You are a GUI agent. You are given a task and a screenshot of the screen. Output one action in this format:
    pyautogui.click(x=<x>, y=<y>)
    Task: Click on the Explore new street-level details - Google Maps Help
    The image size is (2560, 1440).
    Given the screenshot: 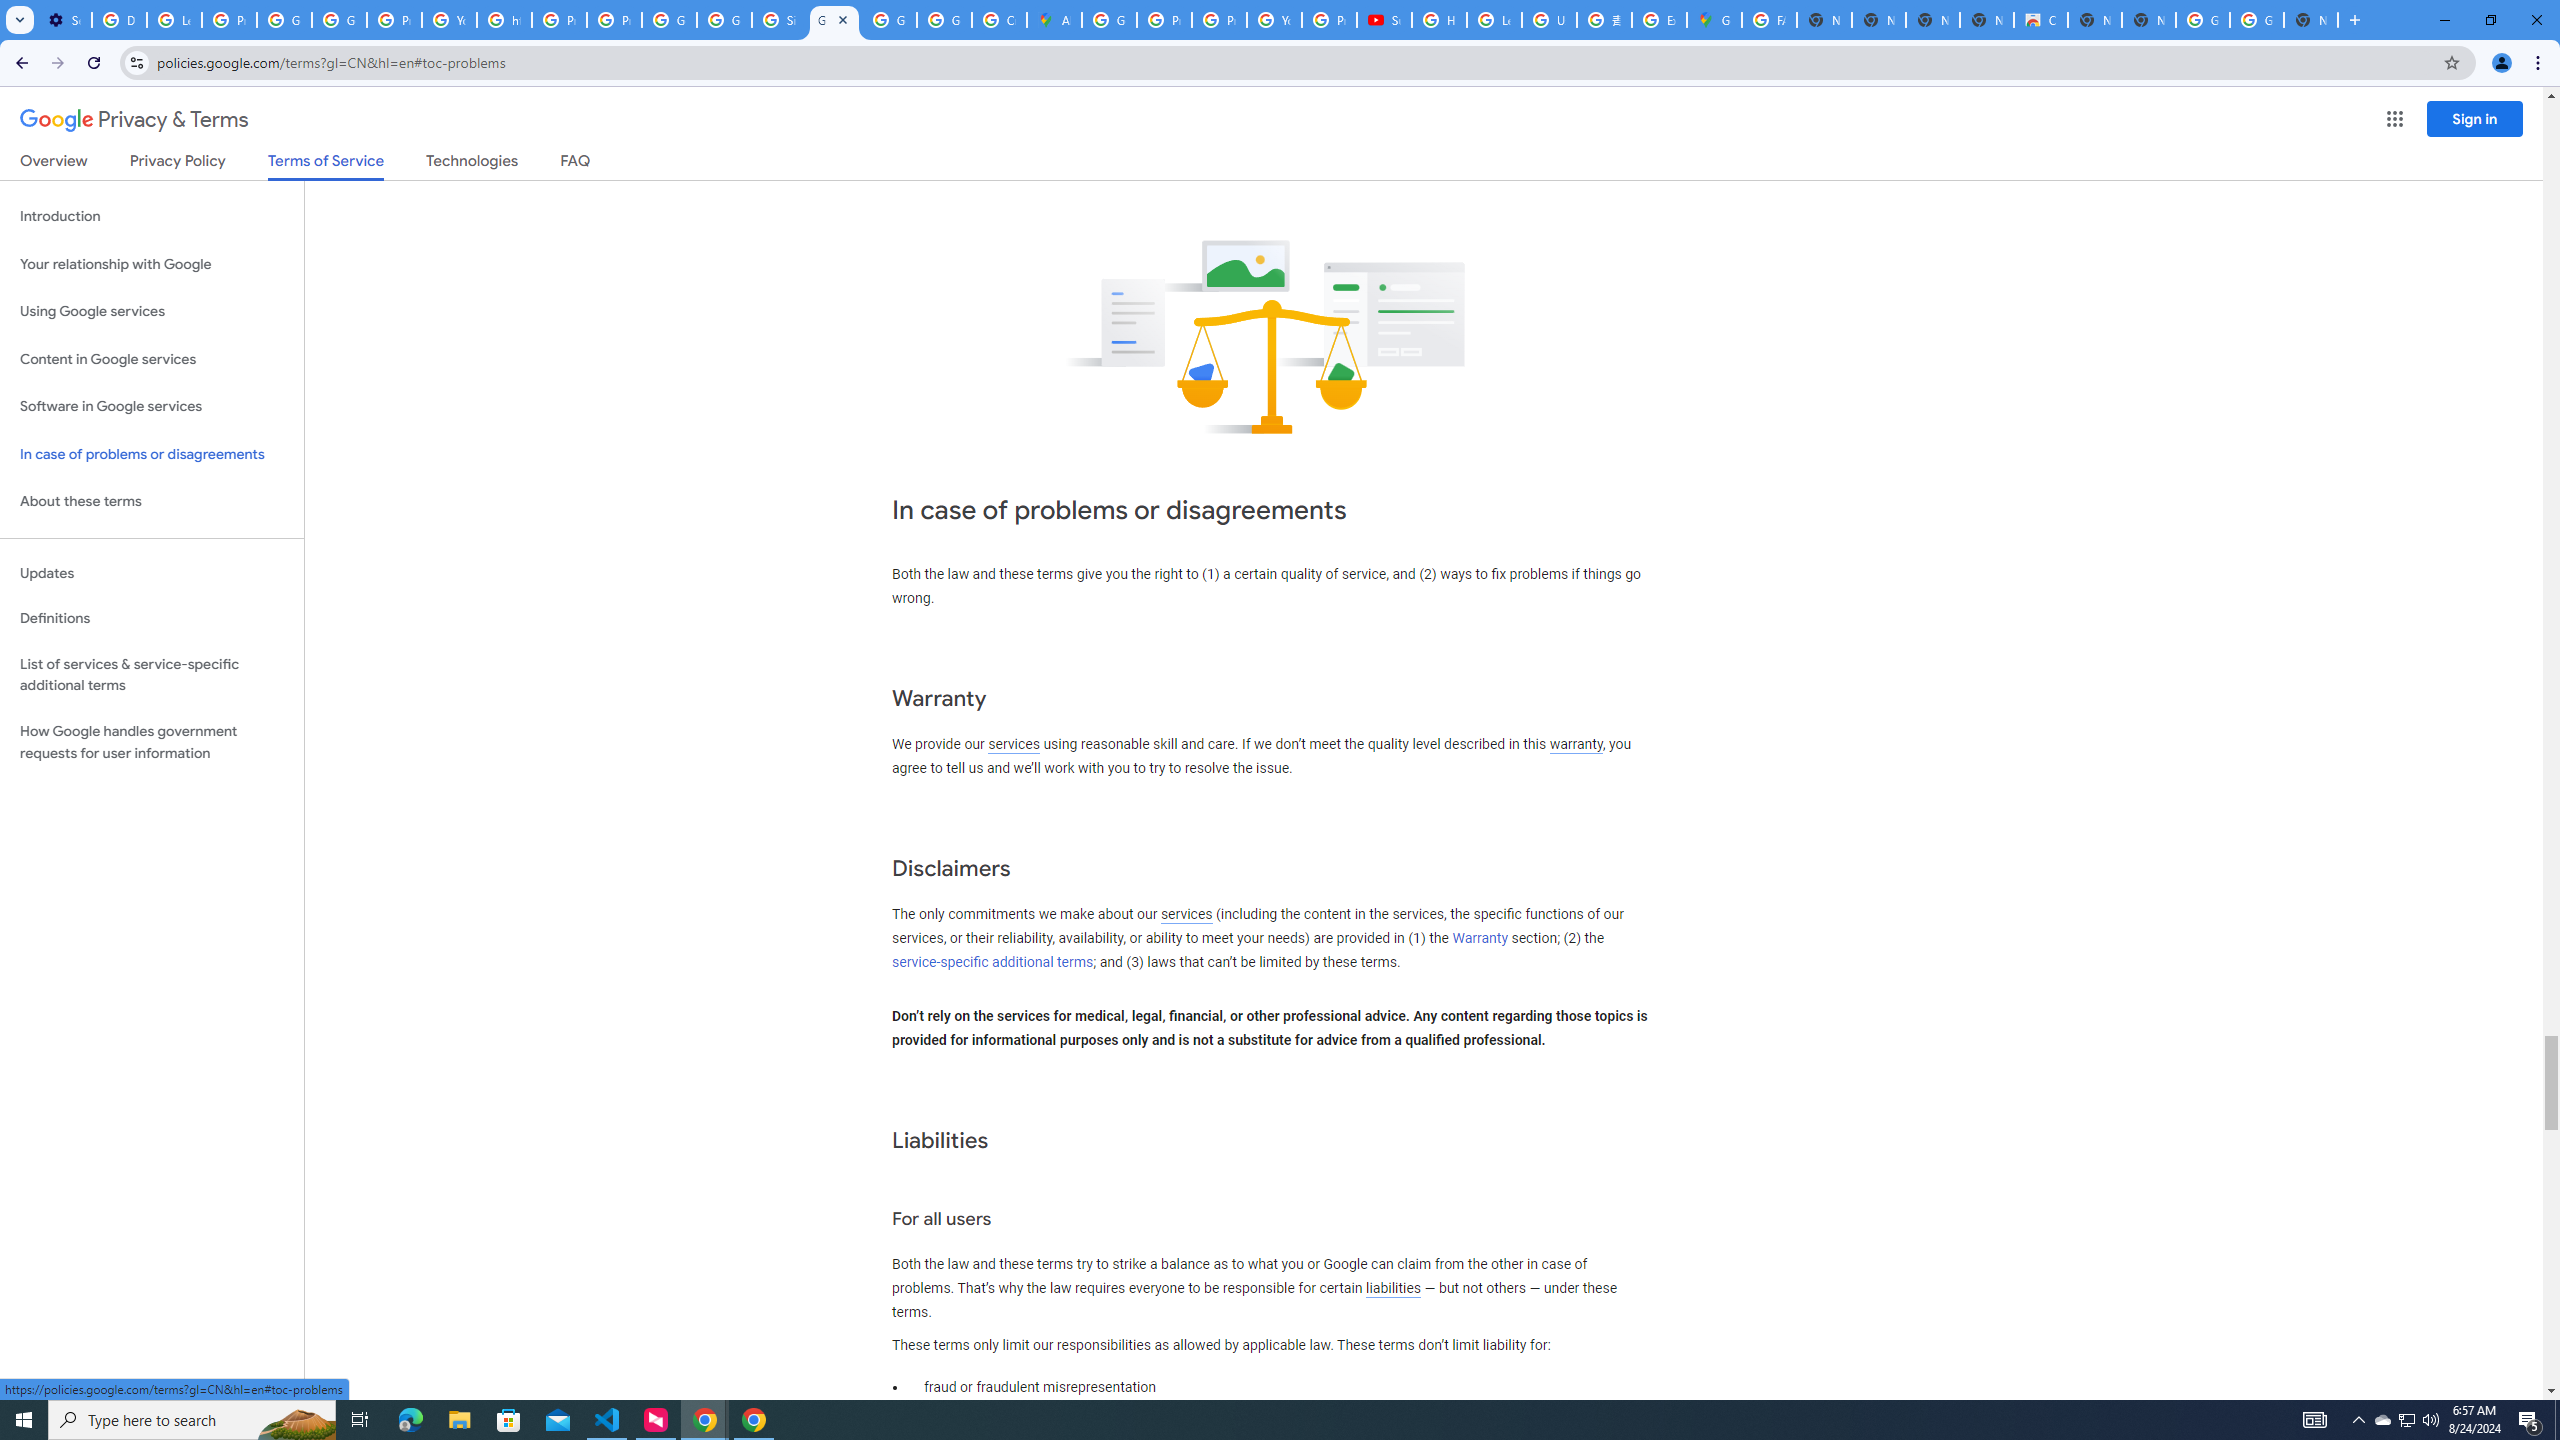 What is the action you would take?
    pyautogui.click(x=1658, y=20)
    